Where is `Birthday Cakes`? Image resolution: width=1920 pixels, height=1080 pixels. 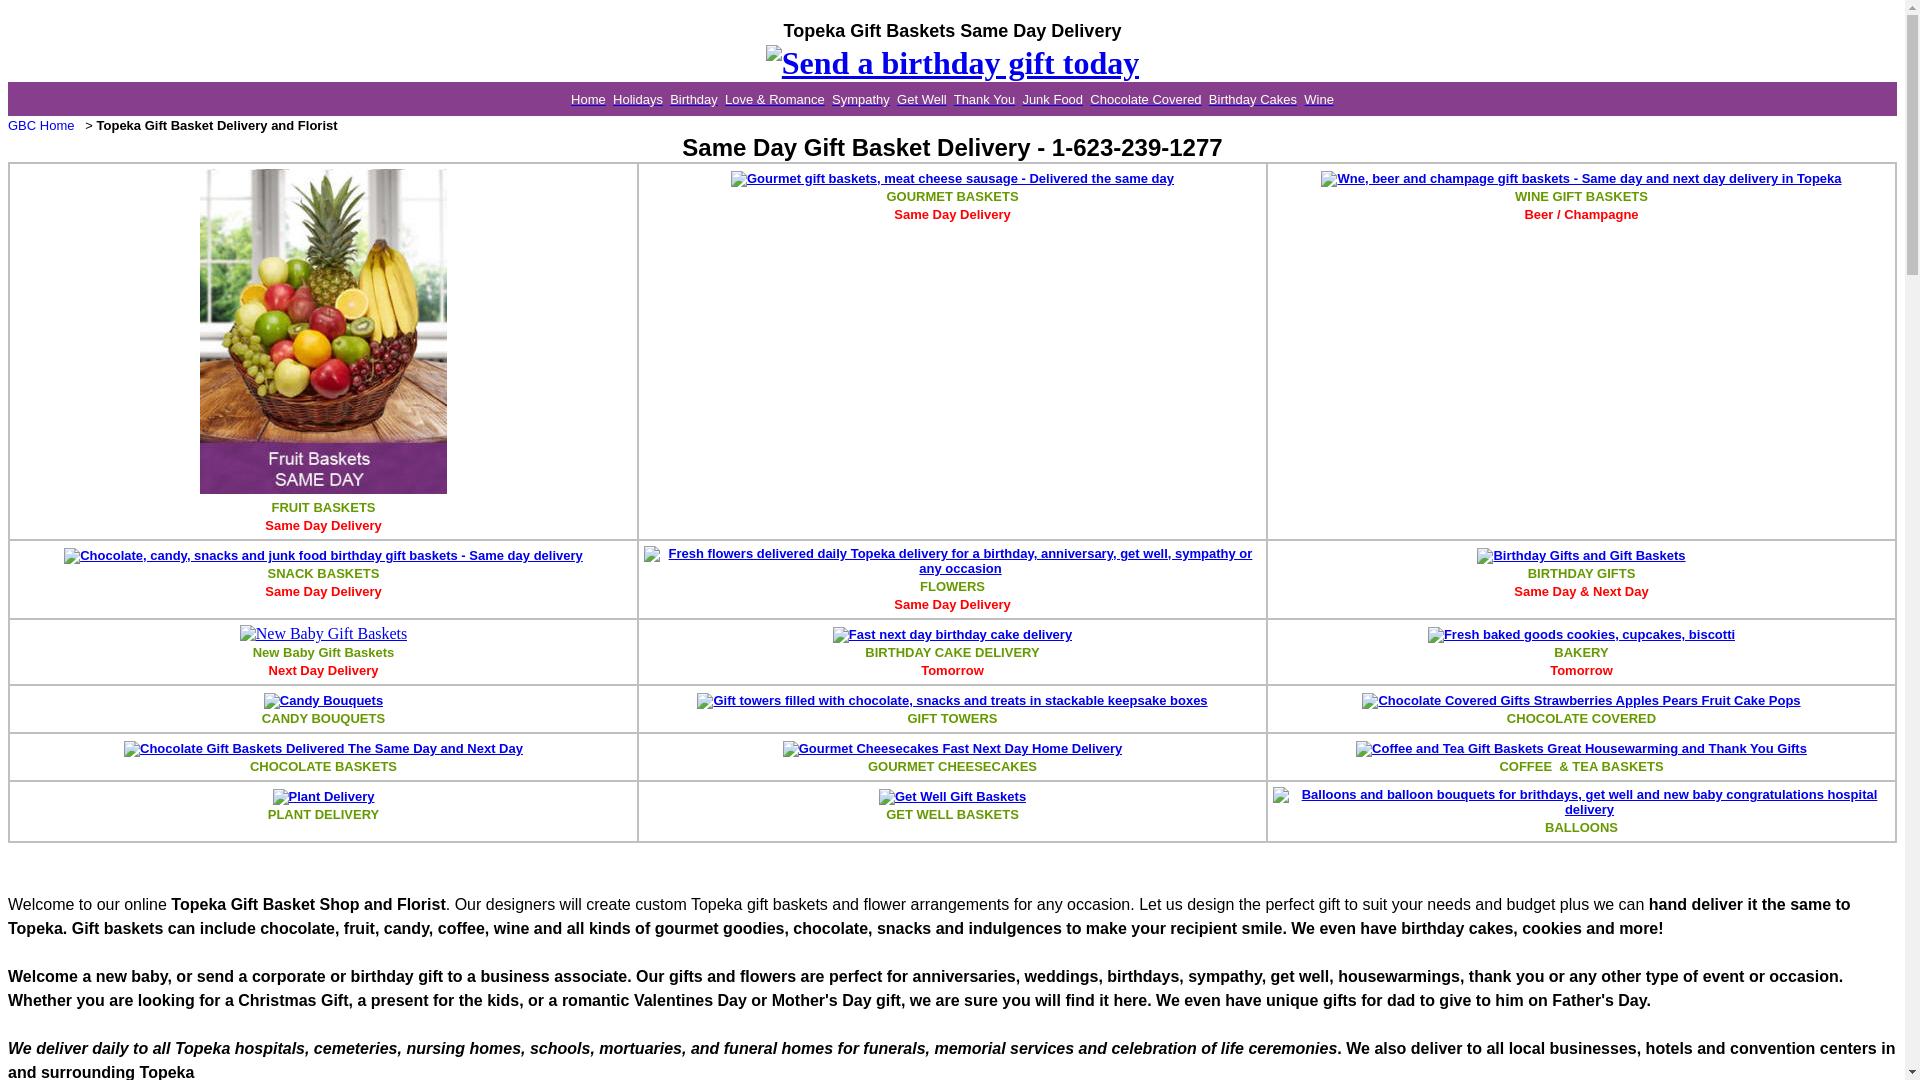 Birthday Cakes is located at coordinates (1253, 98).